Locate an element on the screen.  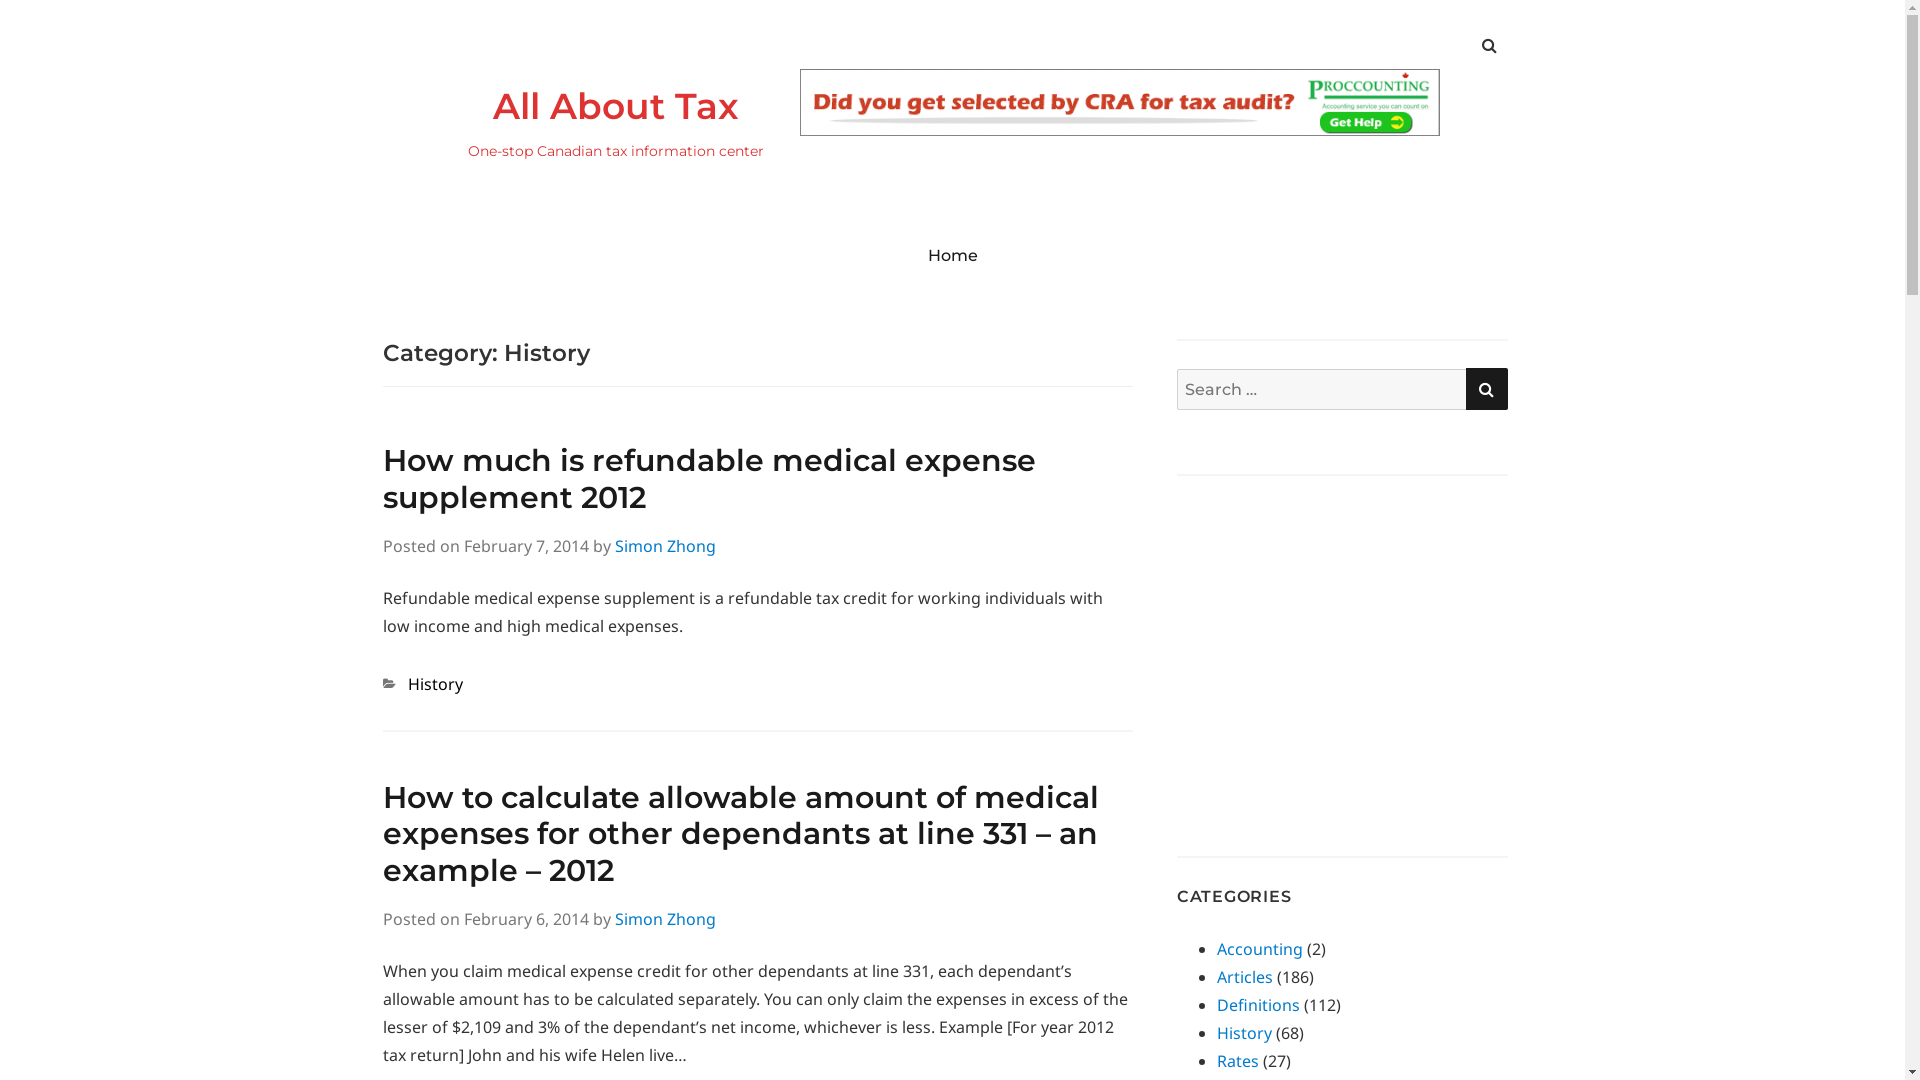
Simon Zhong is located at coordinates (664, 919).